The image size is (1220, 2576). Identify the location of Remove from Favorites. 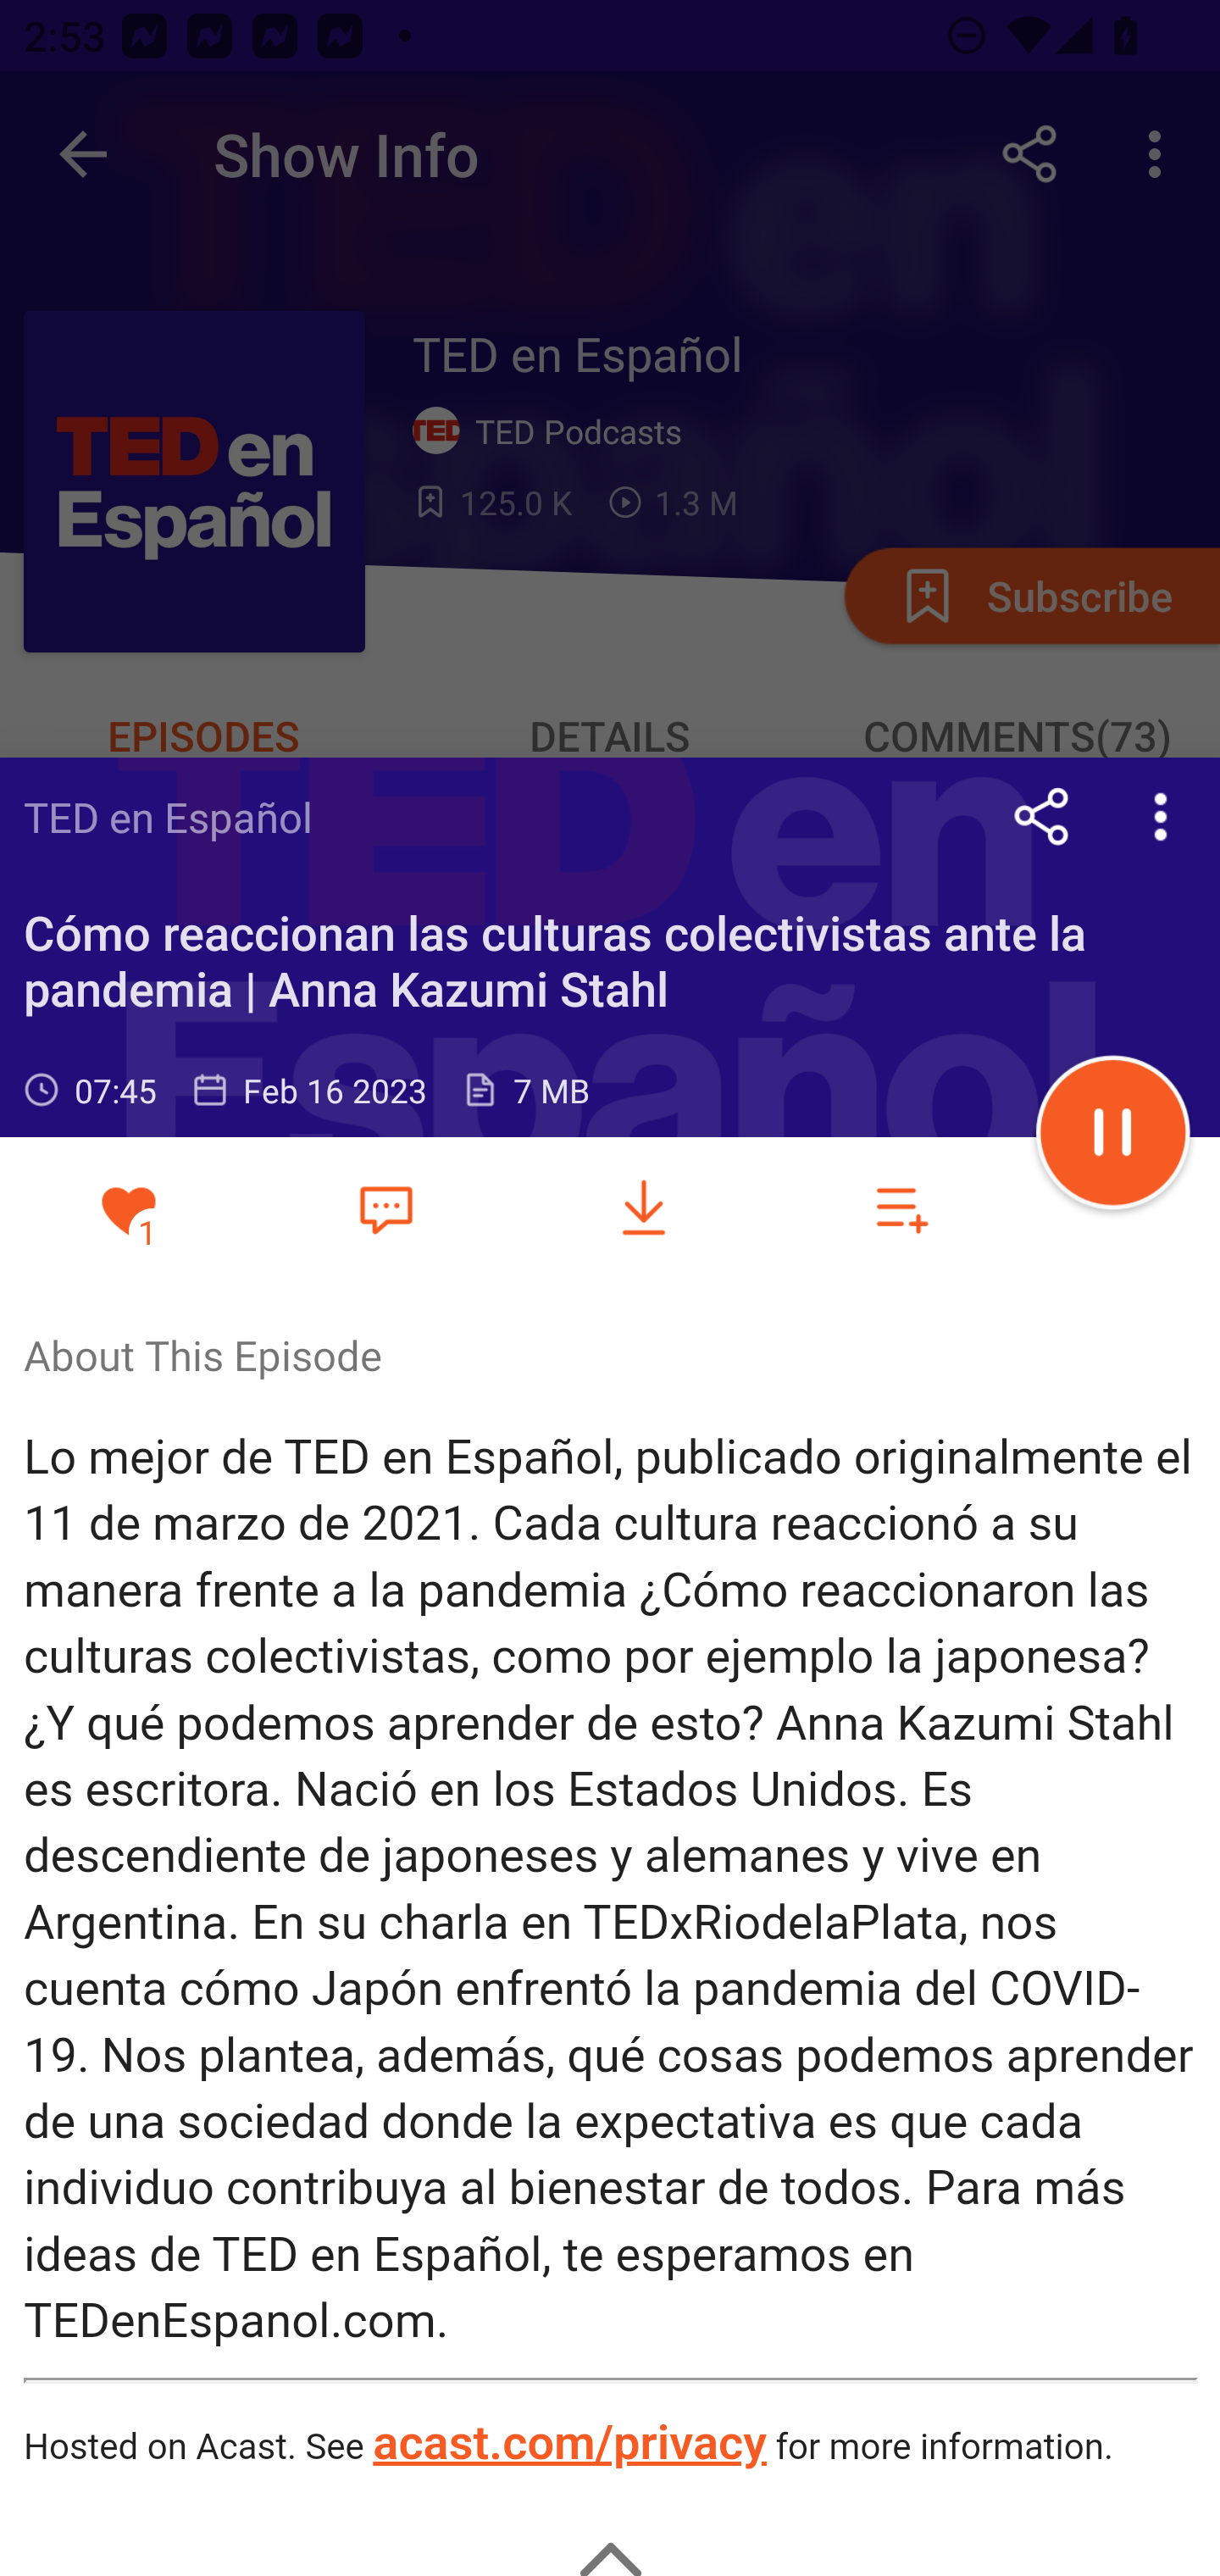
(129, 1208).